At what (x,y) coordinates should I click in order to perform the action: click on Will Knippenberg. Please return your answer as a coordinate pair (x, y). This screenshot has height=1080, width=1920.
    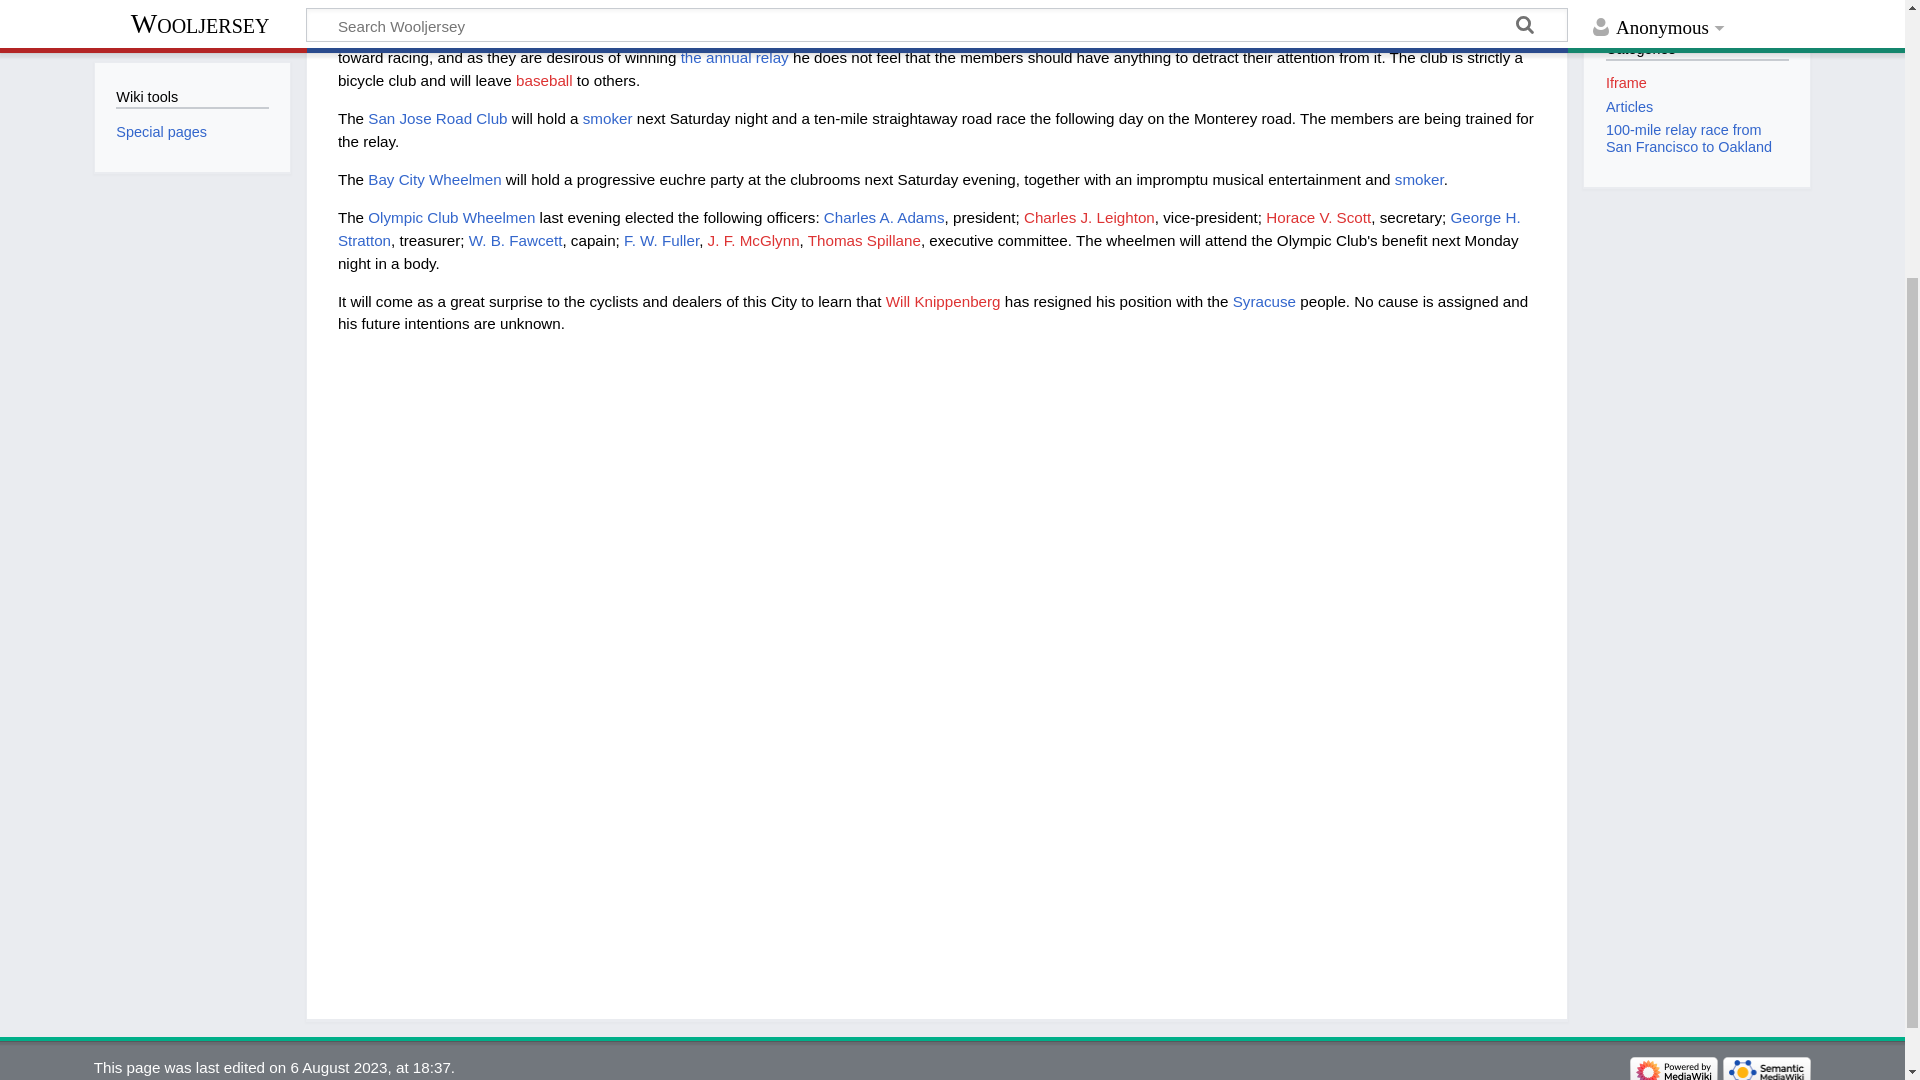
    Looking at the image, I should click on (942, 300).